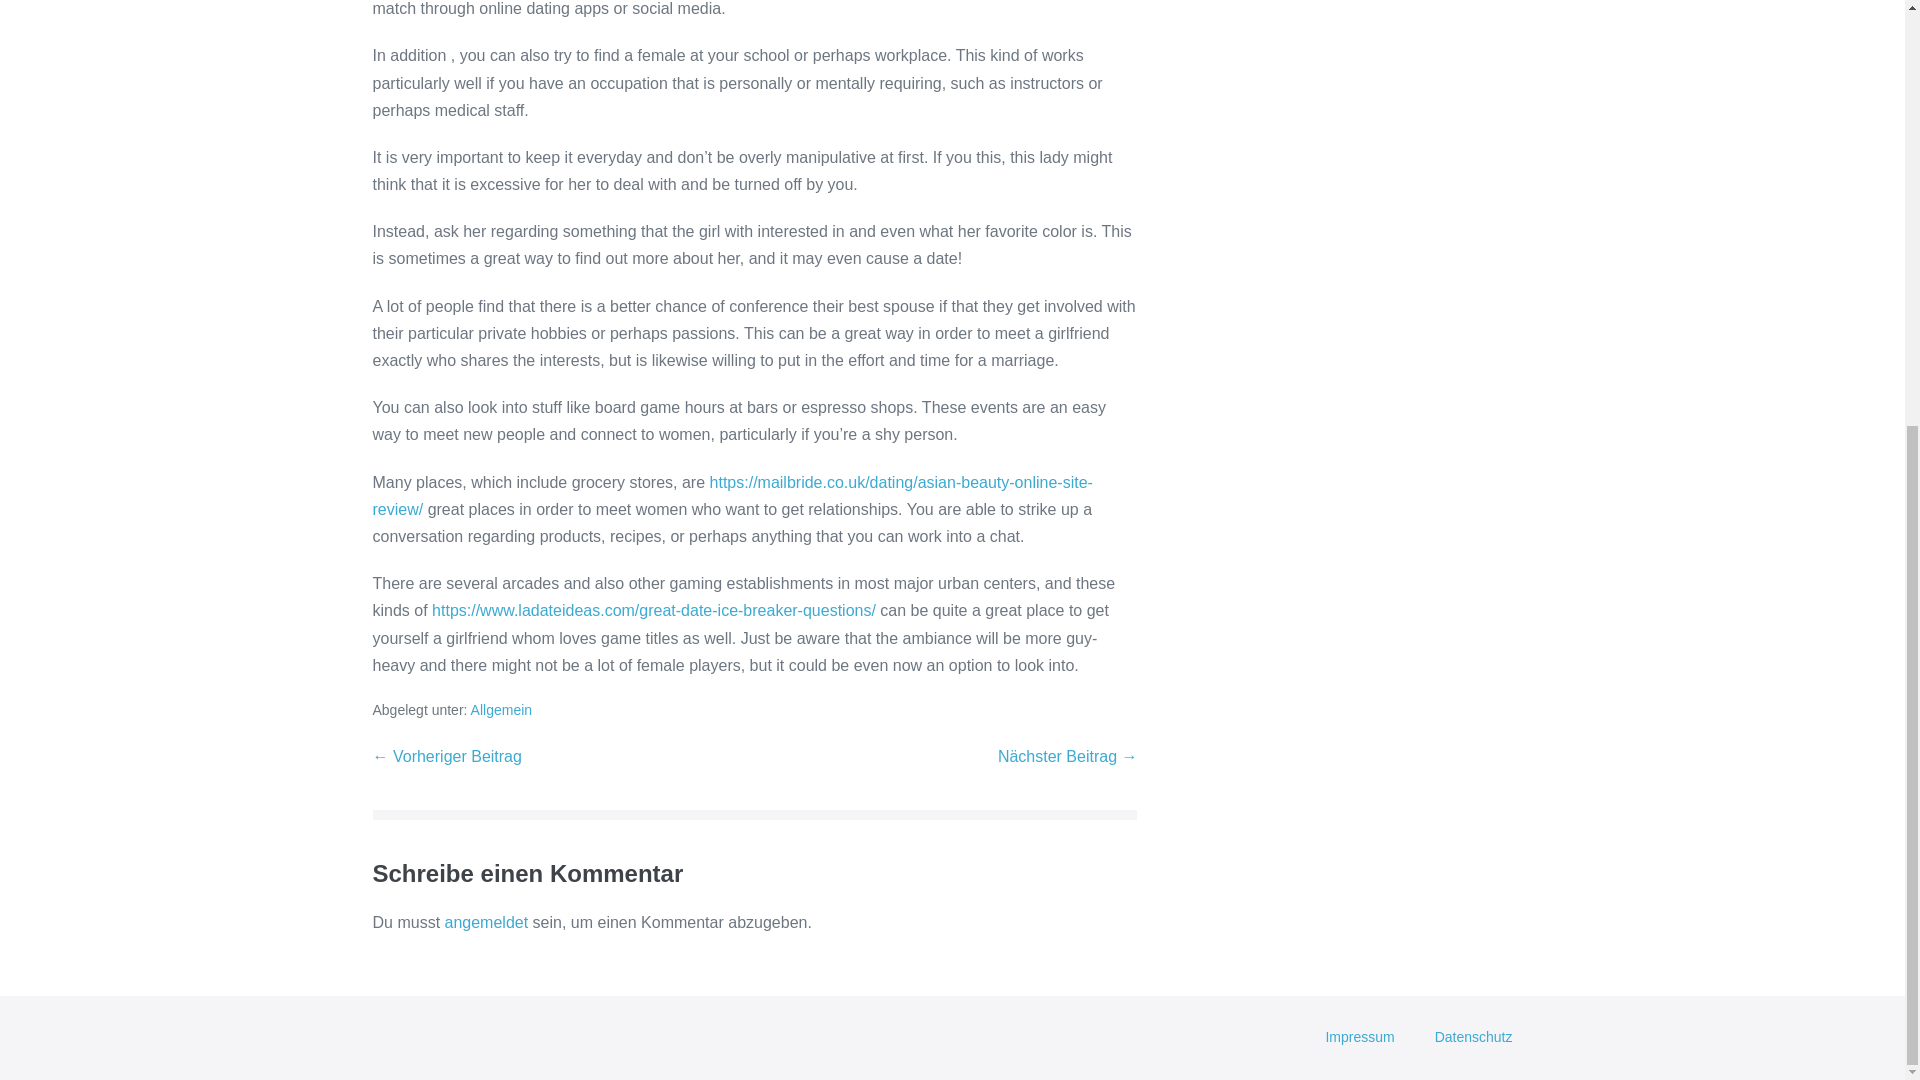 This screenshot has width=1920, height=1080. Describe the element at coordinates (1474, 1038) in the screenshot. I see `Datenschutz` at that location.